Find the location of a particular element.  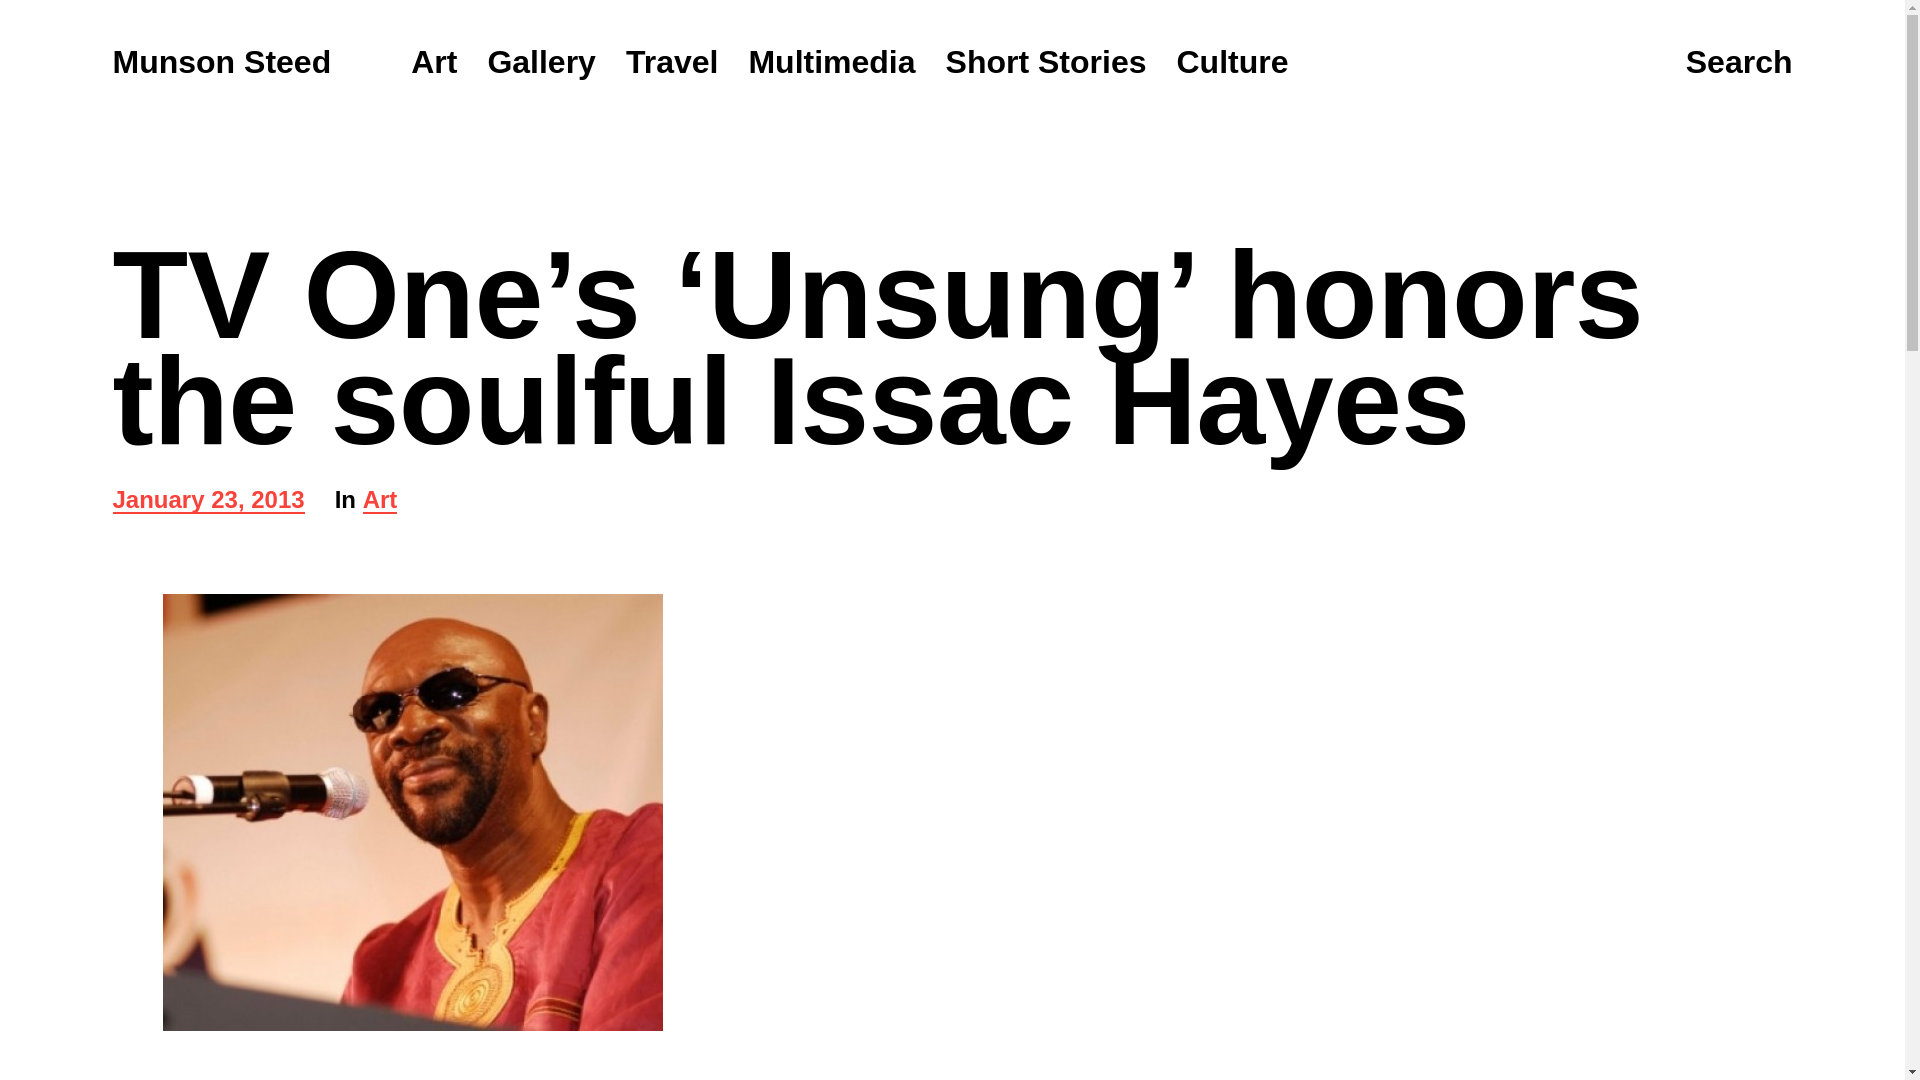

Travel is located at coordinates (672, 62).